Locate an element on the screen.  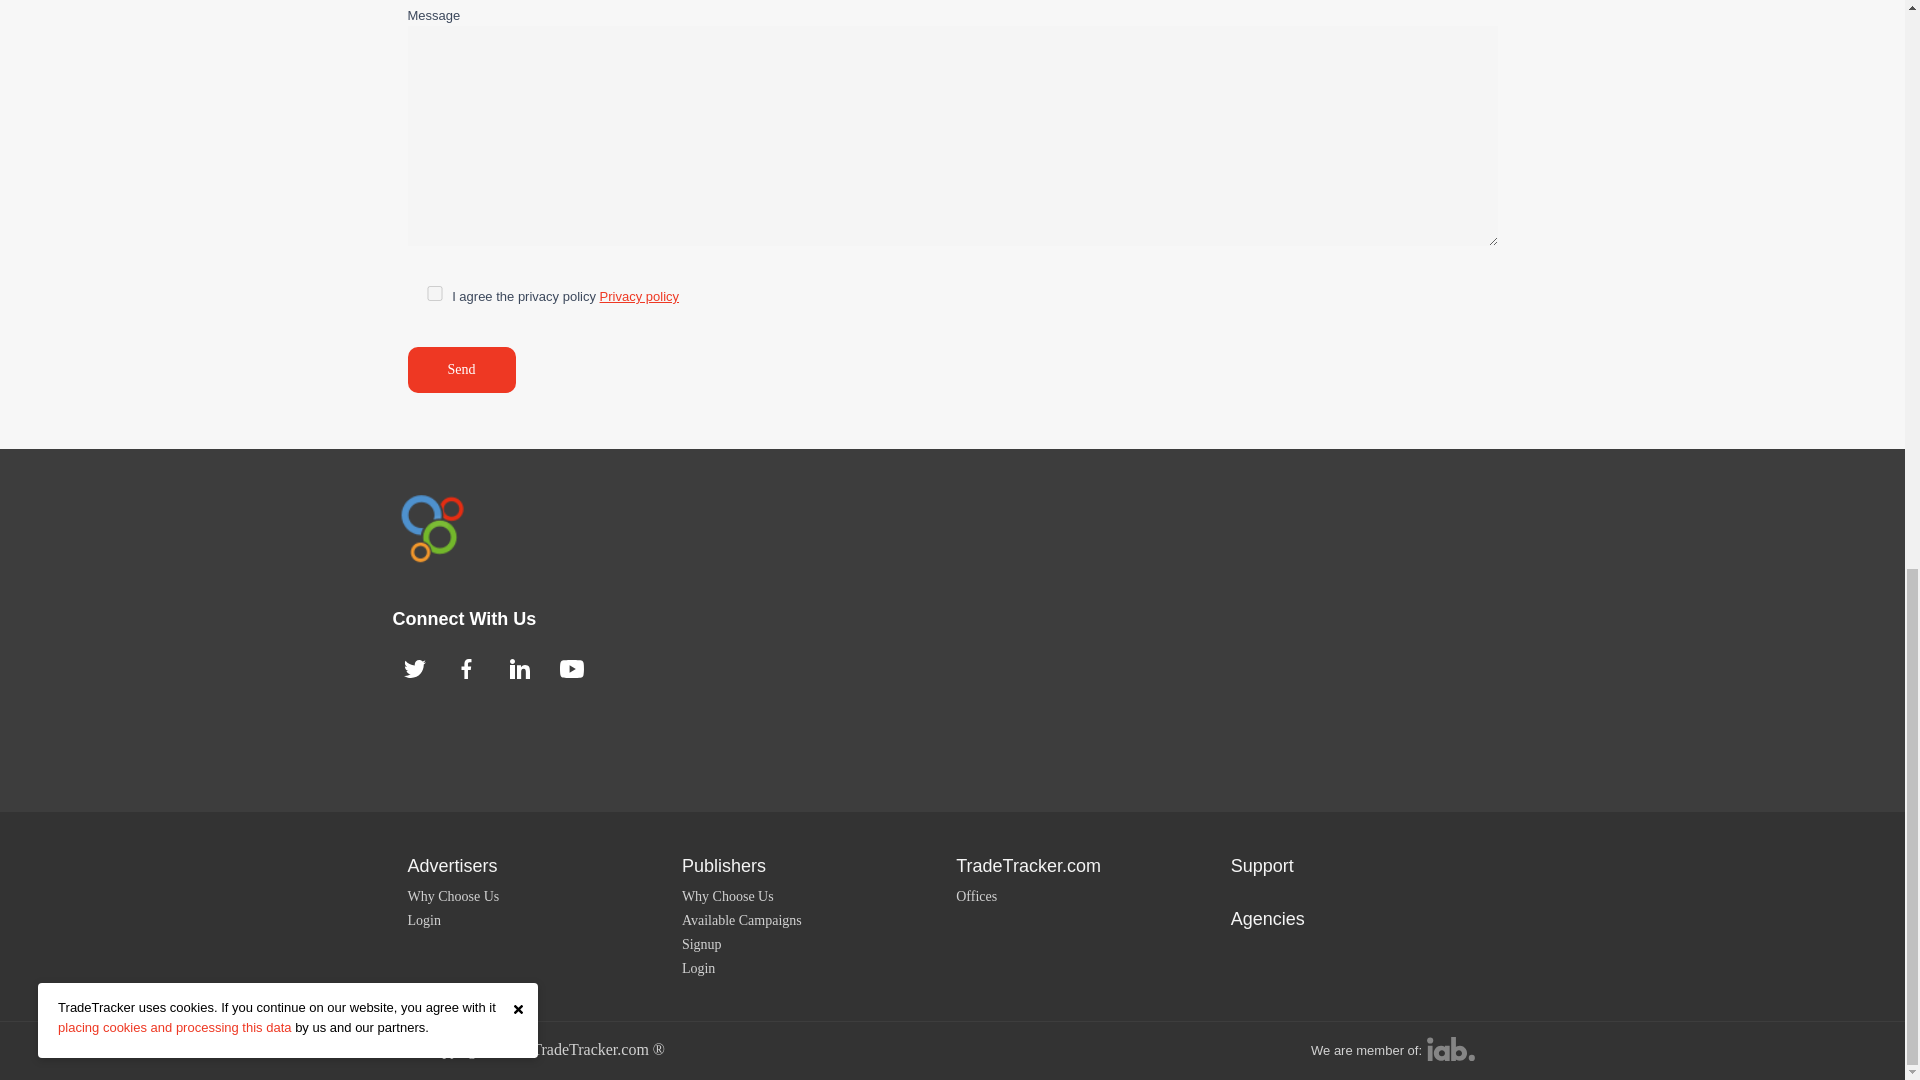
Offices is located at coordinates (976, 896).